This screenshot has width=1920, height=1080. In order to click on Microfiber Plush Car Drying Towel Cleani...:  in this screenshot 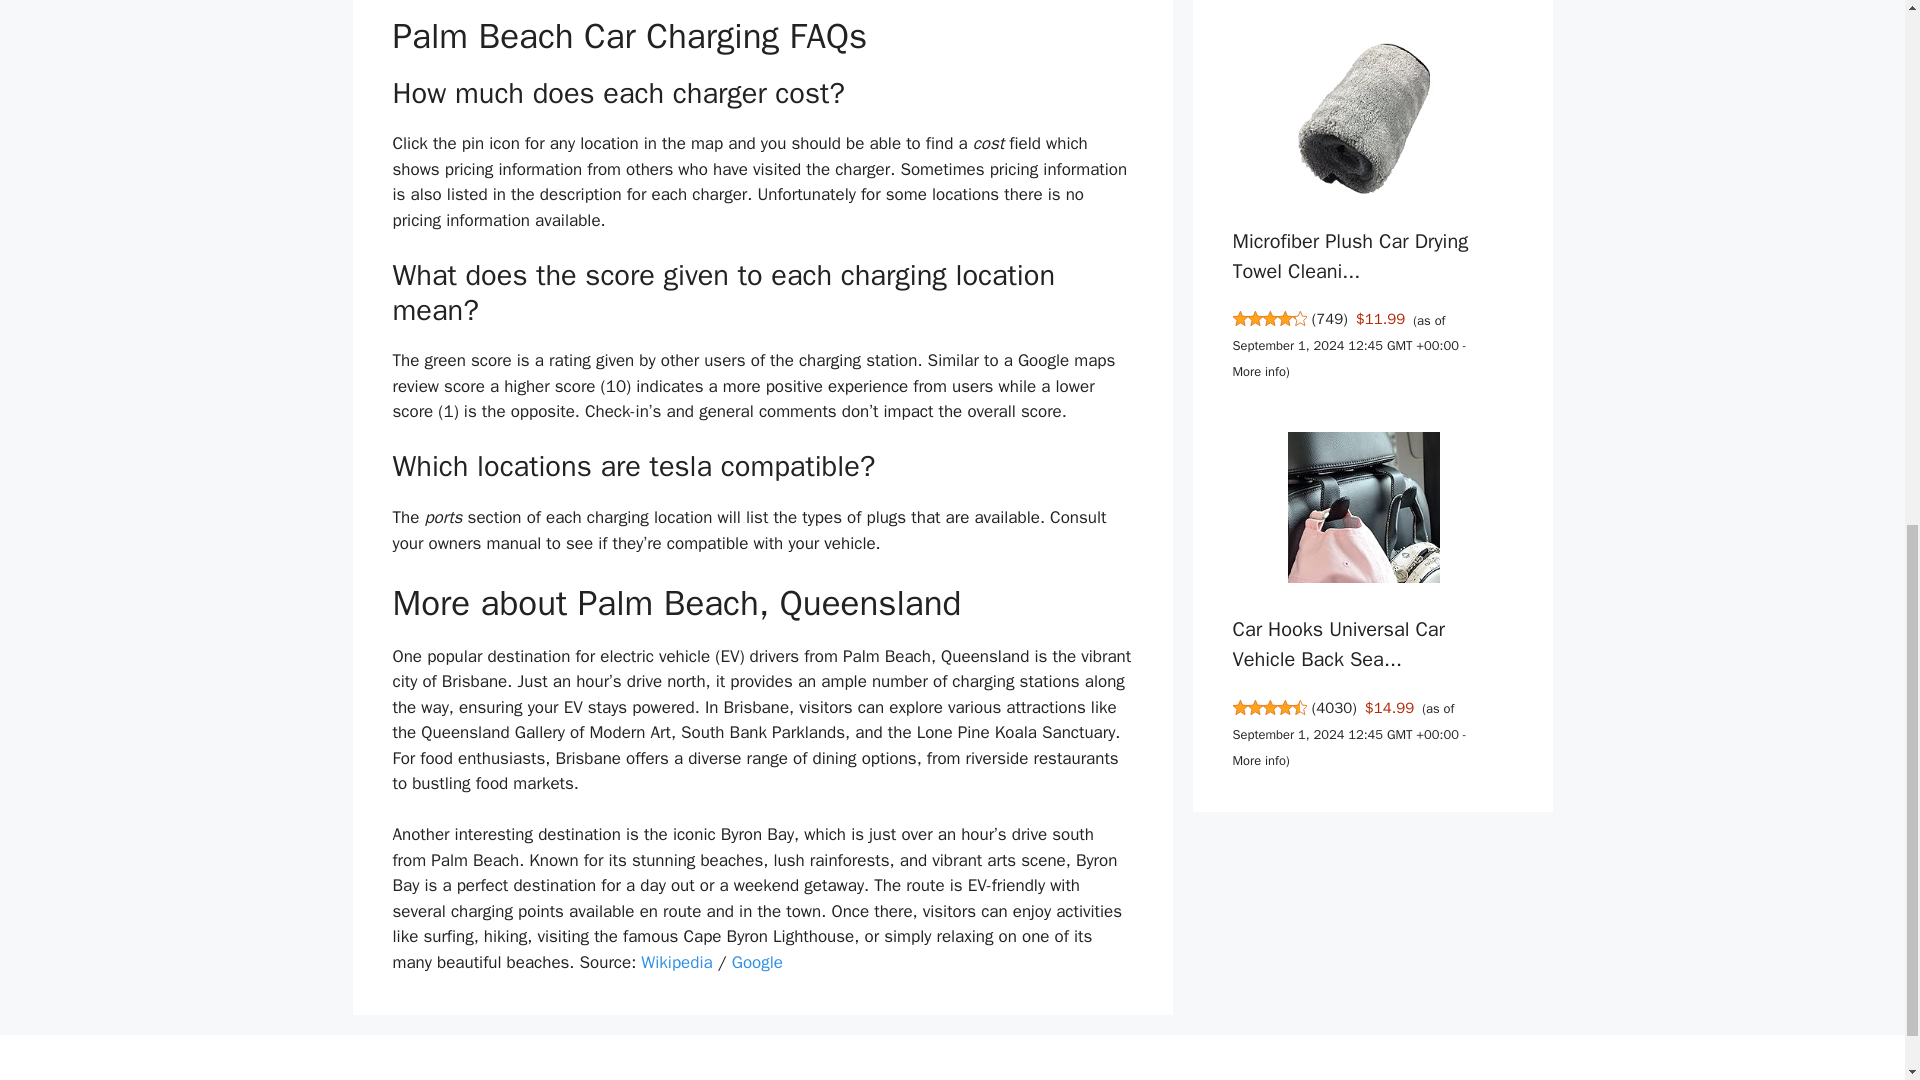, I will do `click(1350, 256)`.